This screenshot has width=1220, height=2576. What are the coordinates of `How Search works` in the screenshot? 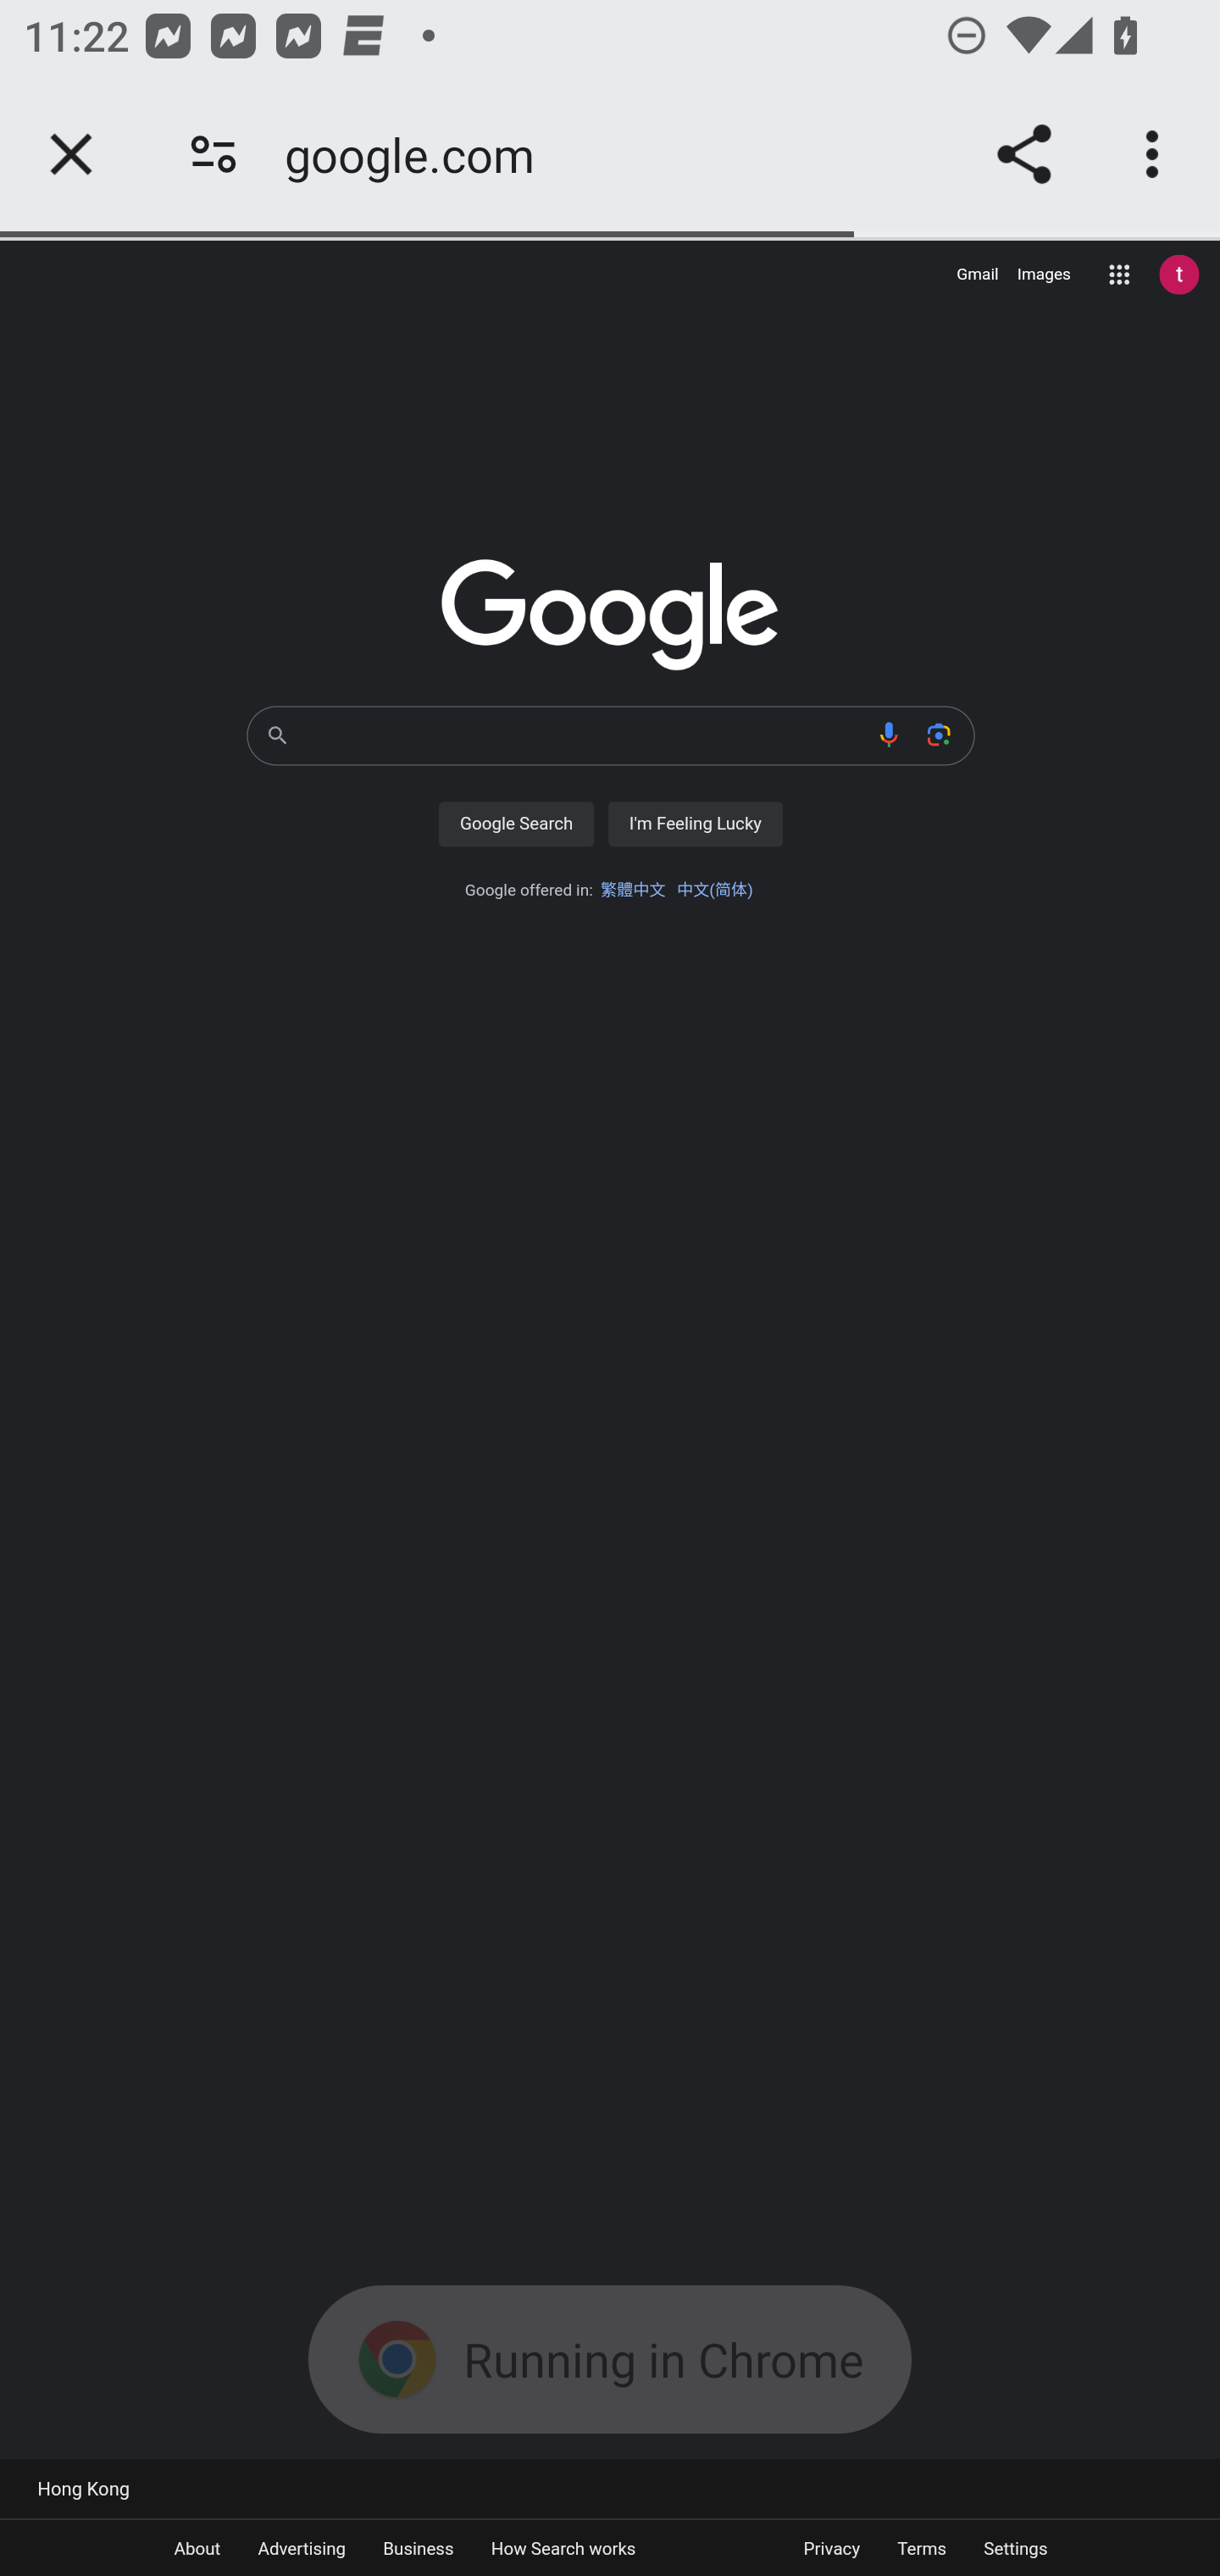 It's located at (563, 2547).